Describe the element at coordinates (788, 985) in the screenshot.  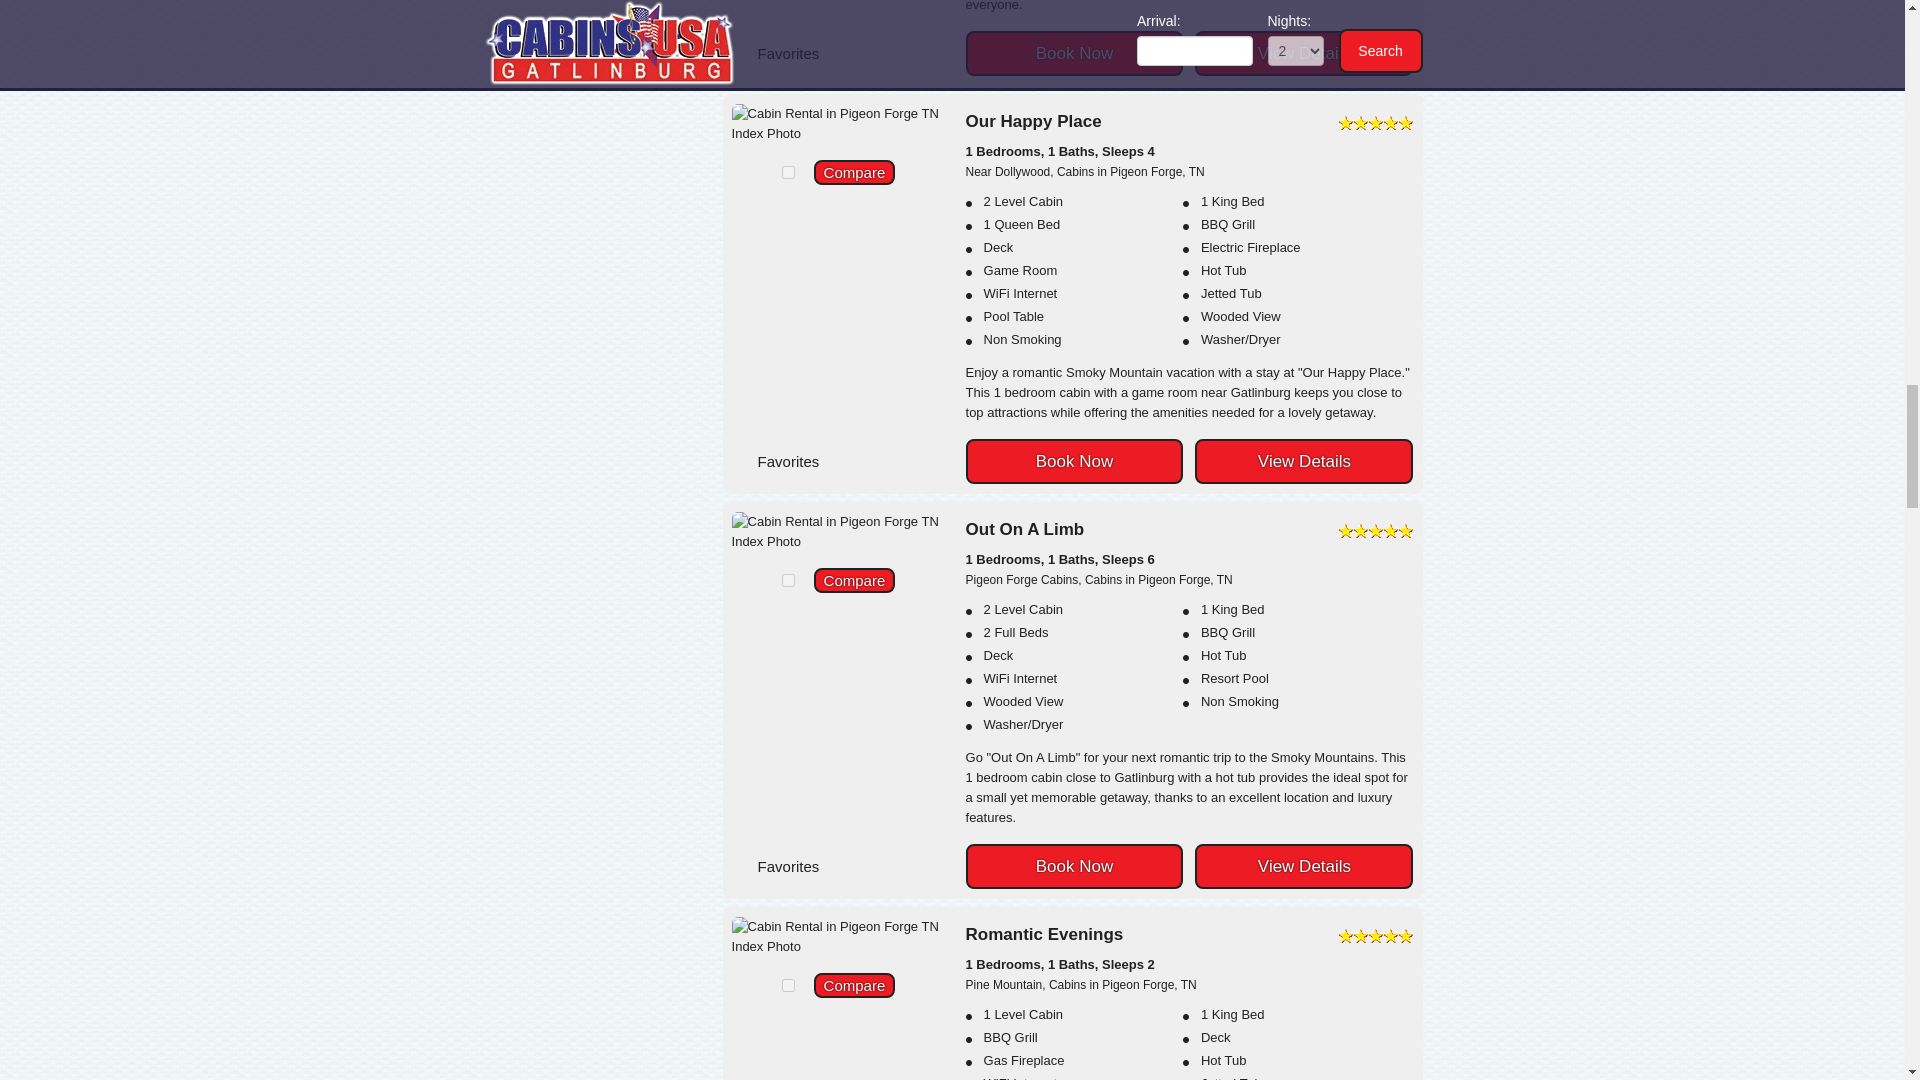
I see `719` at that location.